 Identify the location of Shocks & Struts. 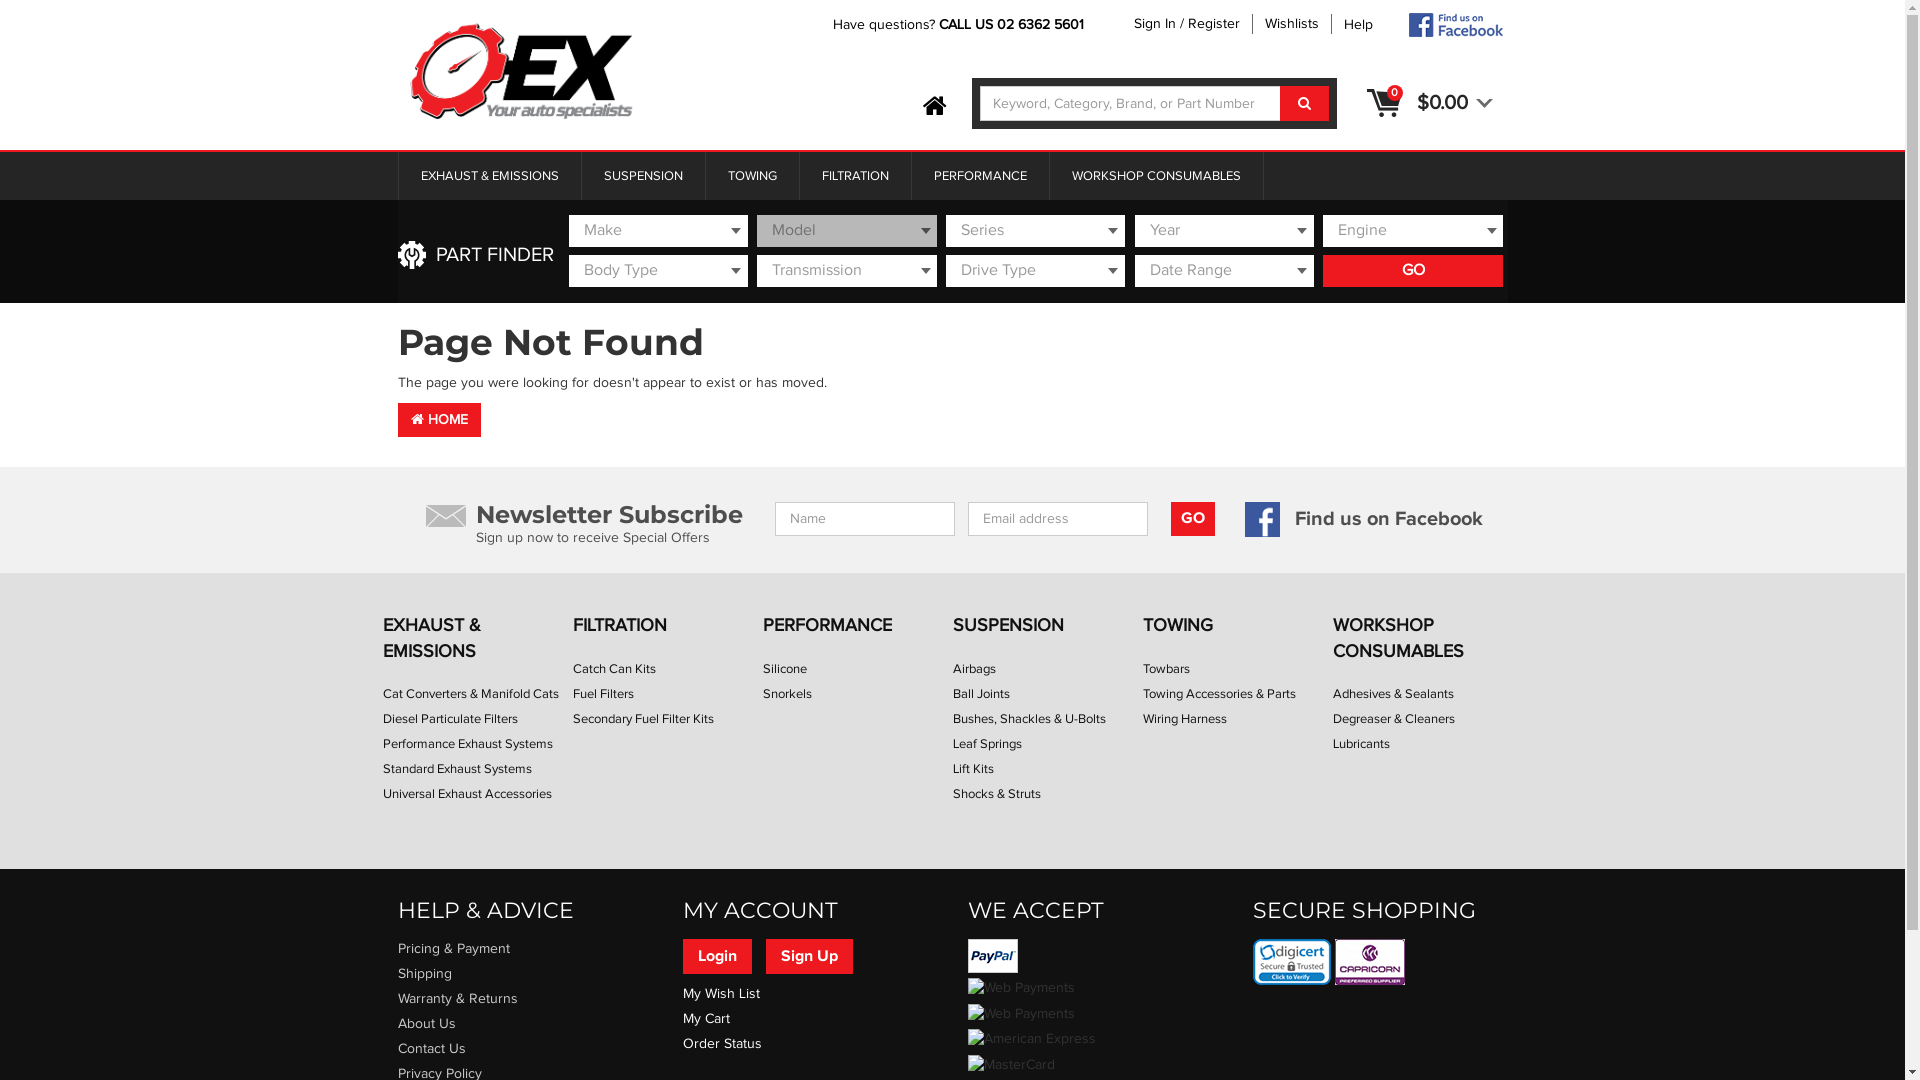
(996, 794).